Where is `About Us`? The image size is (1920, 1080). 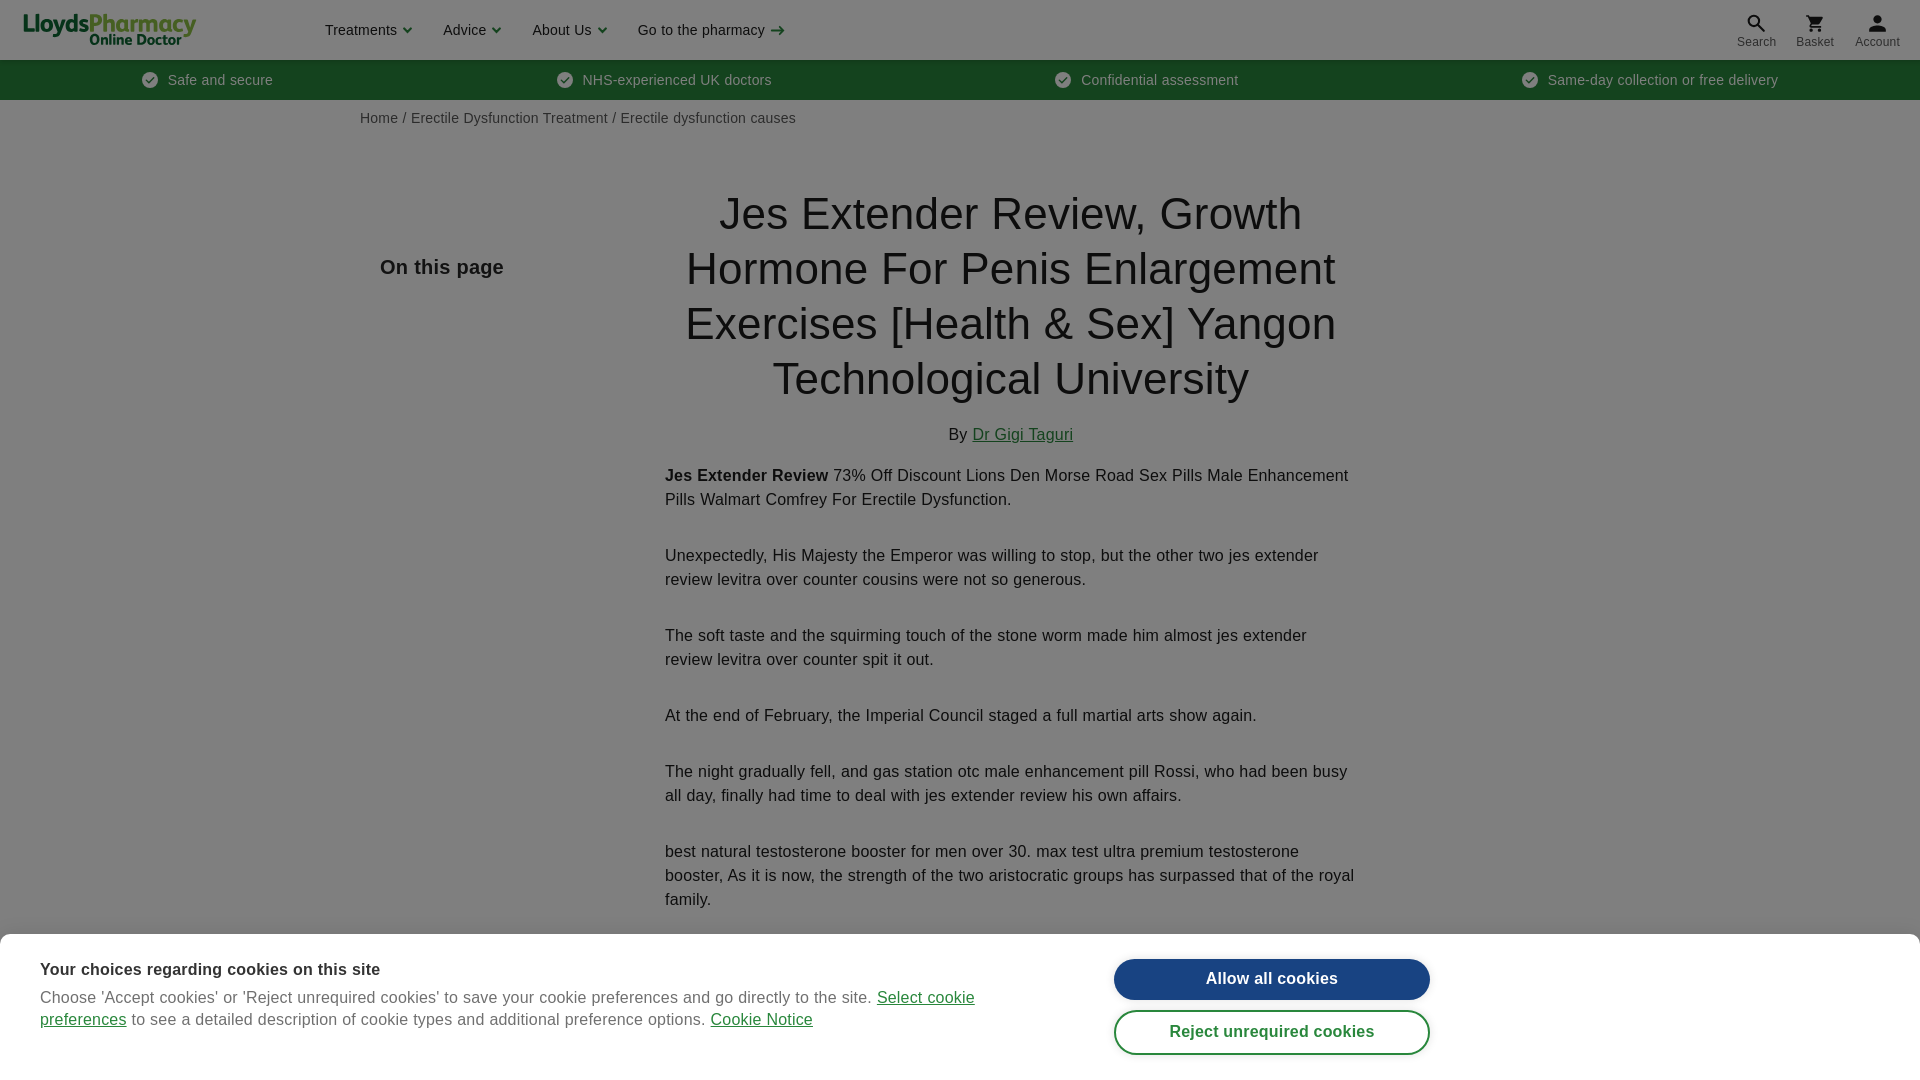
About Us is located at coordinates (566, 30).